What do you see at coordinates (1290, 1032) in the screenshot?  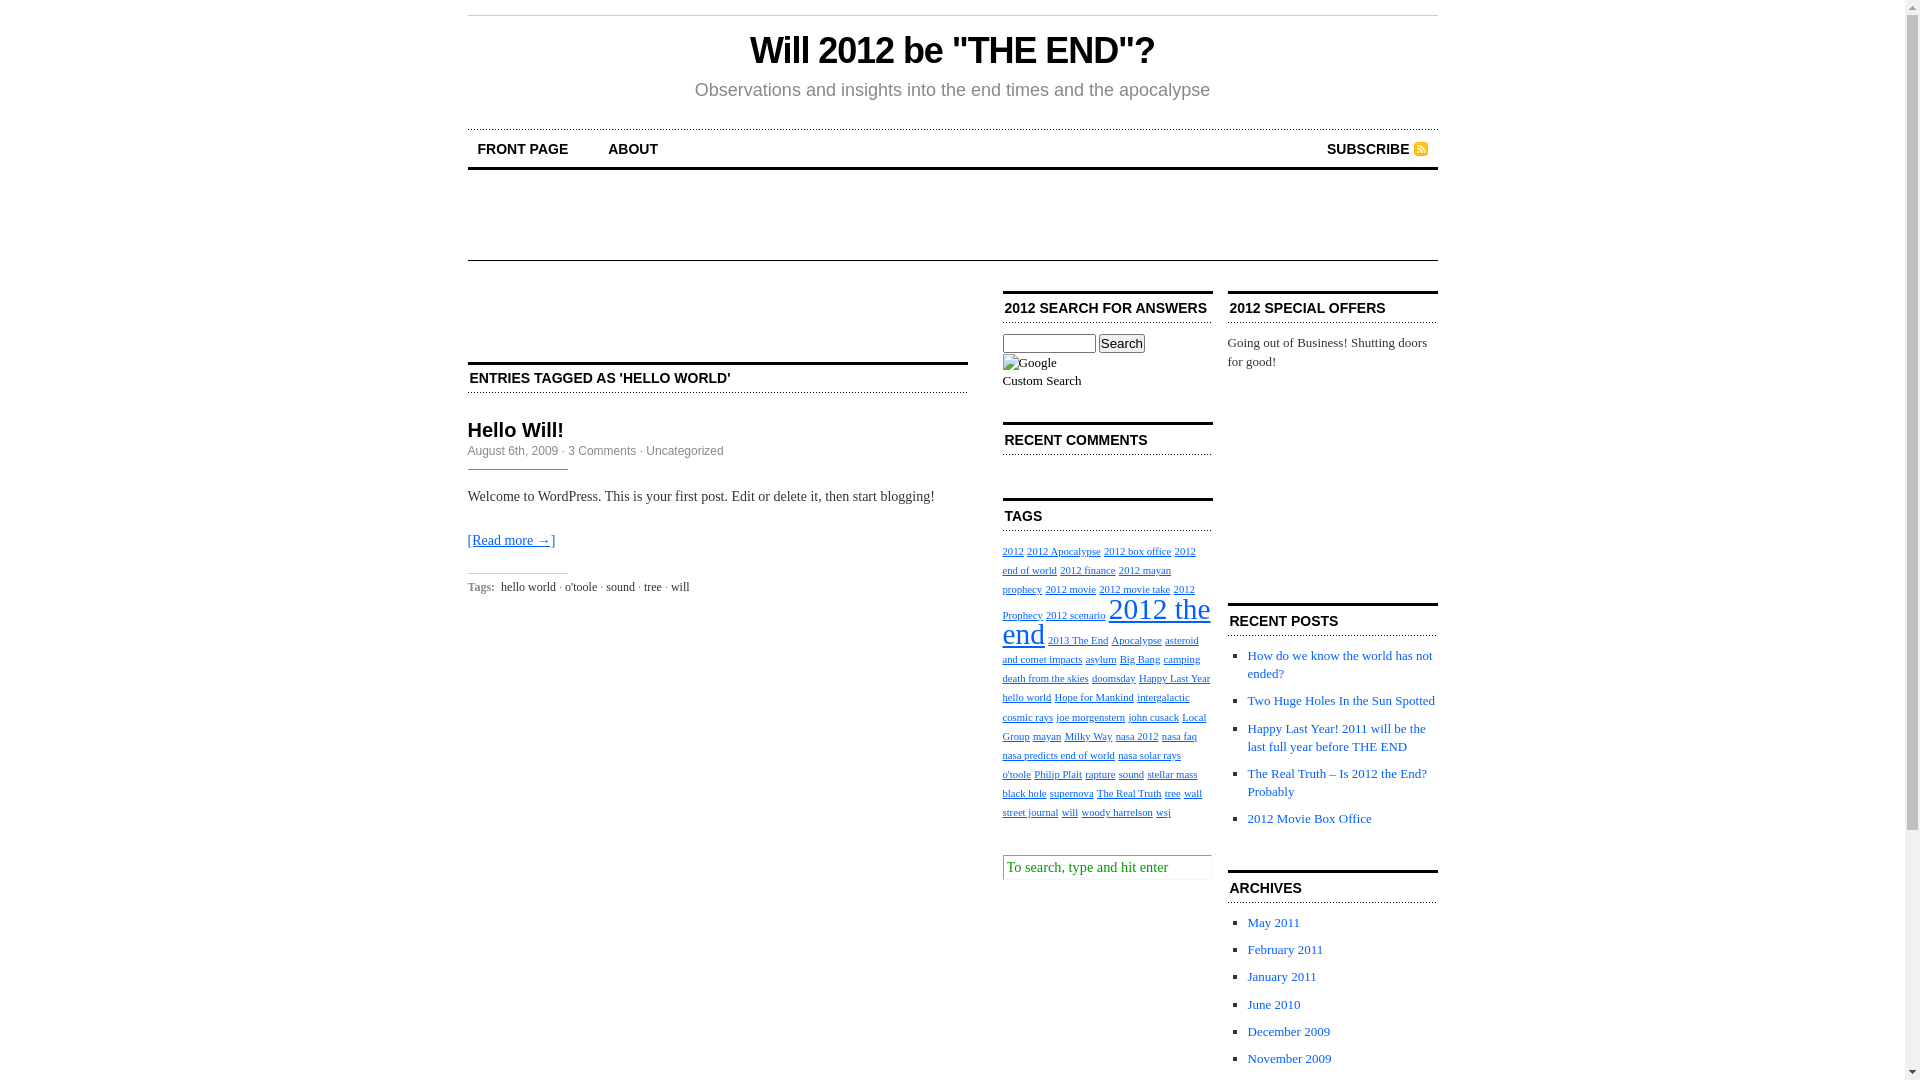 I see `December 2009` at bounding box center [1290, 1032].